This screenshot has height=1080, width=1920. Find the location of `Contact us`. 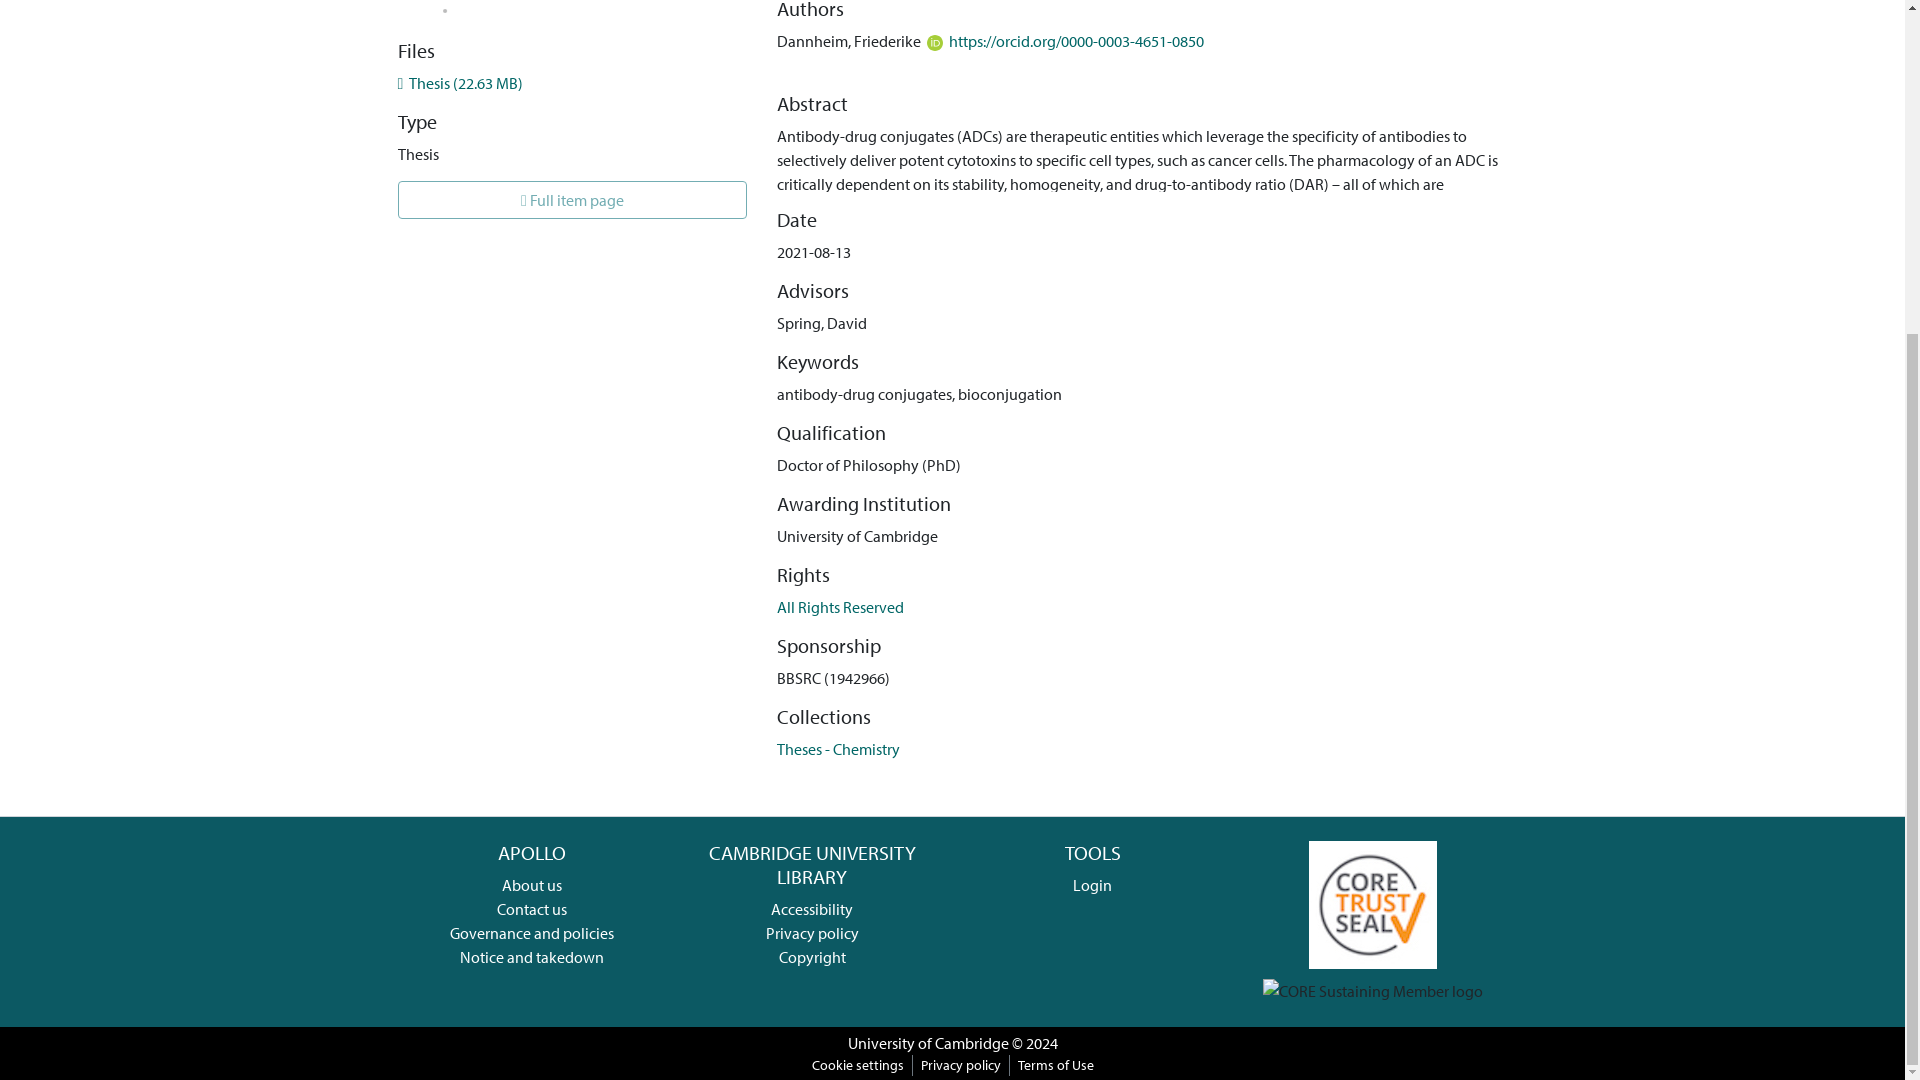

Contact us is located at coordinates (532, 908).